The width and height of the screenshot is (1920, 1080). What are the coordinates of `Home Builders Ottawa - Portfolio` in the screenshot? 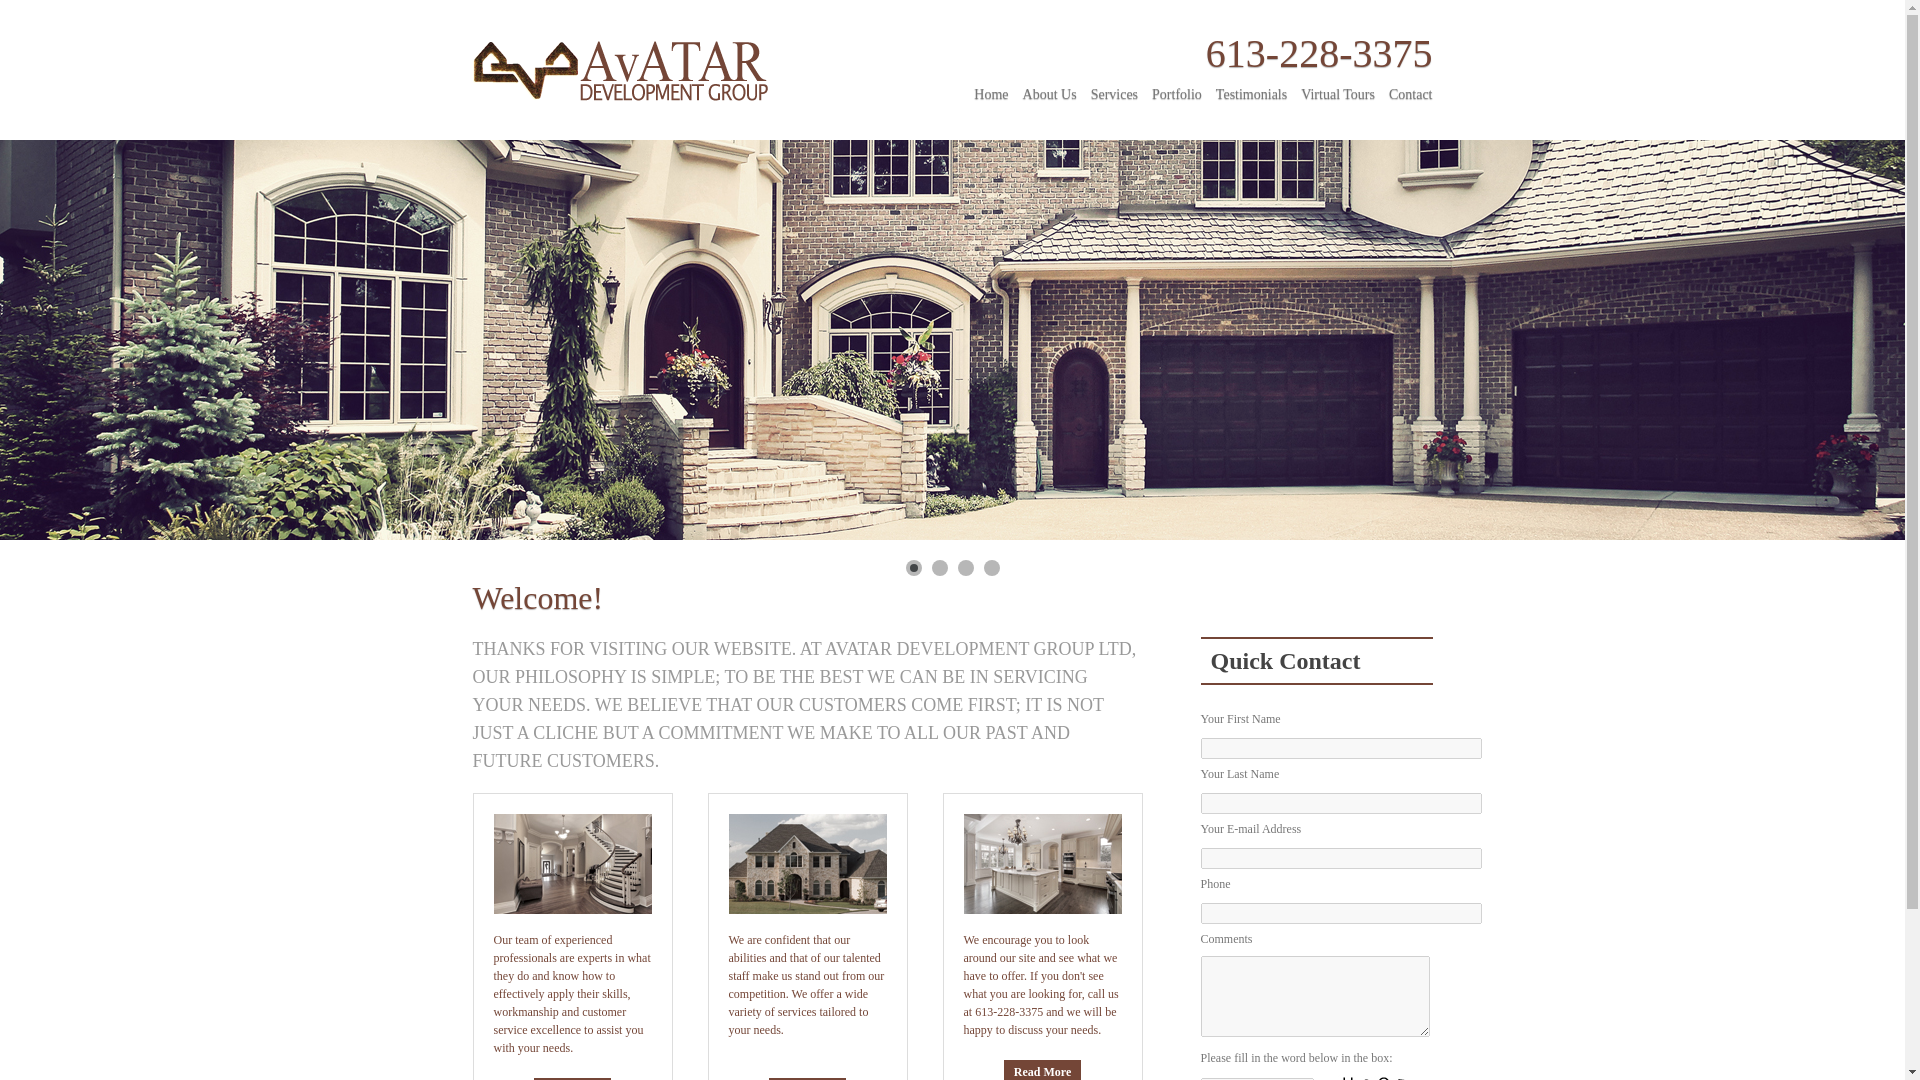 It's located at (1170, 89).